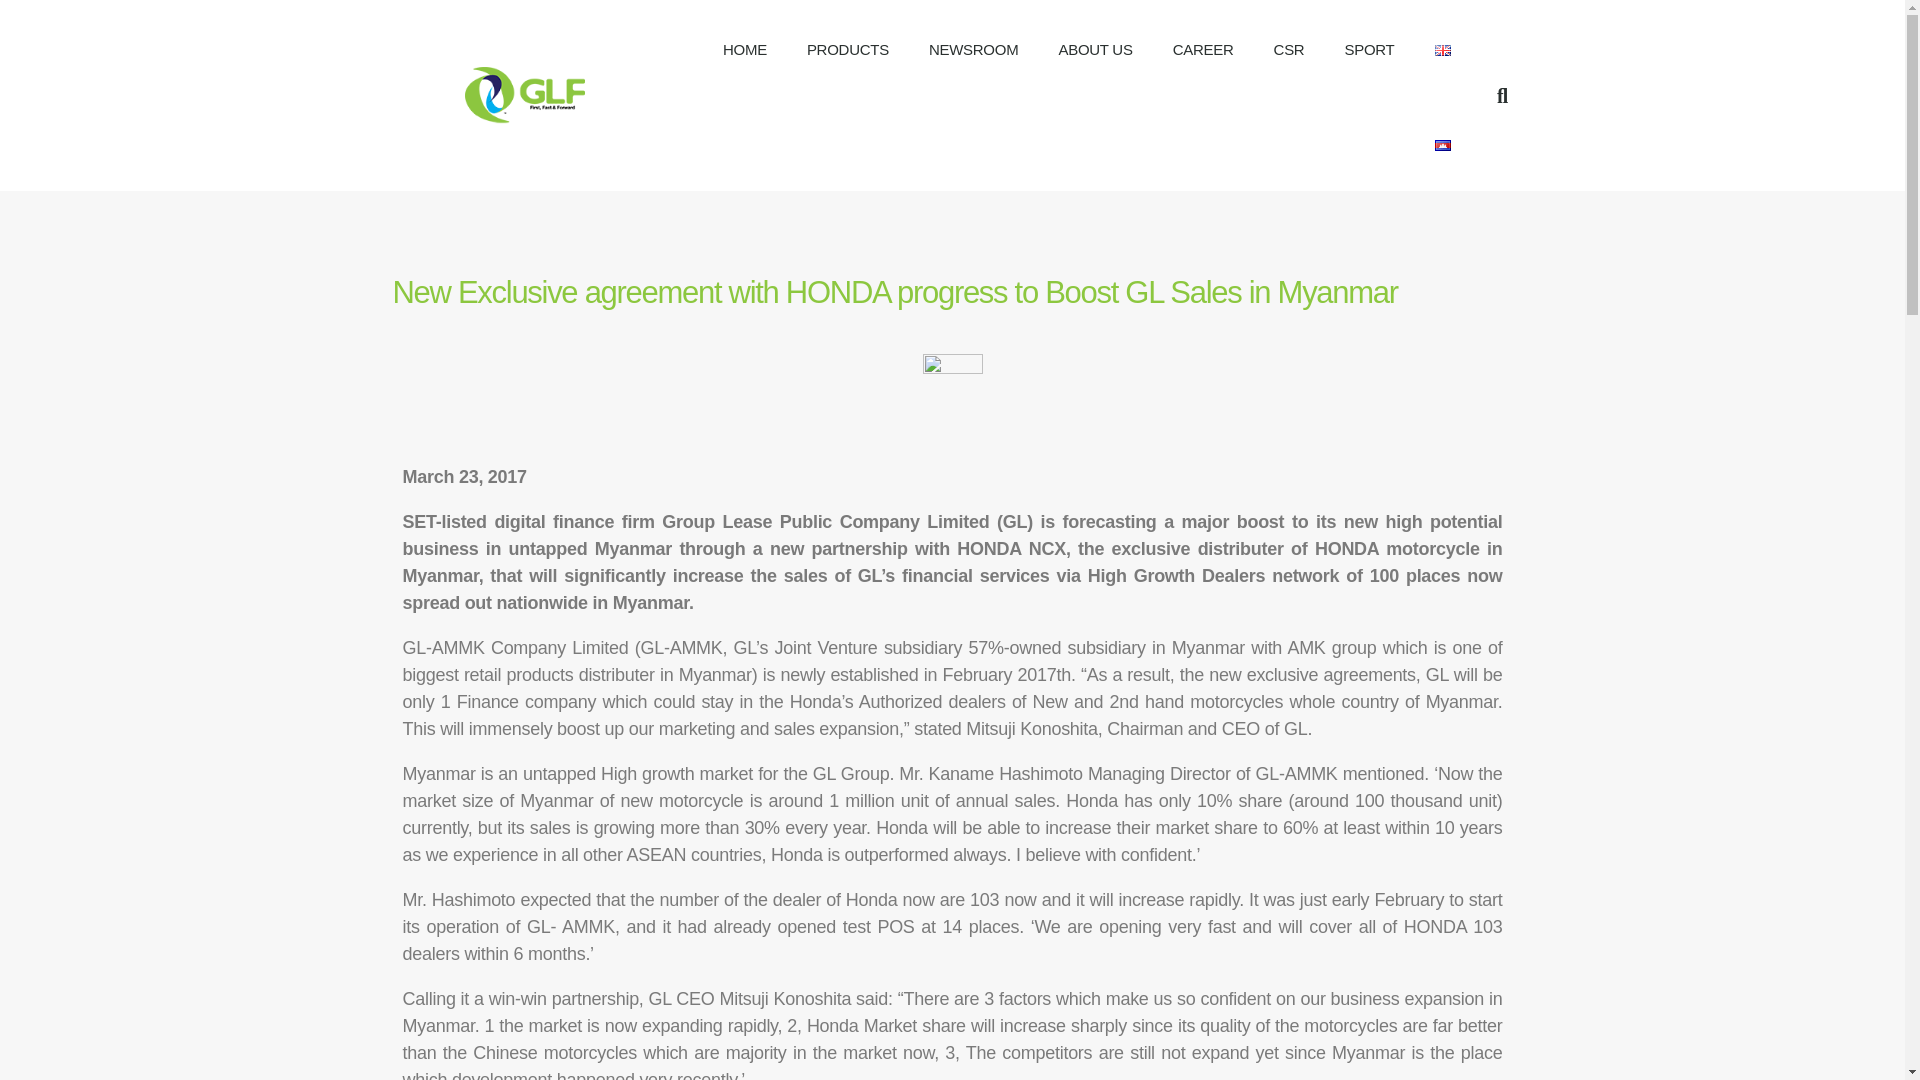 The width and height of the screenshot is (1920, 1080). I want to click on PRODUCTS, so click(848, 50).